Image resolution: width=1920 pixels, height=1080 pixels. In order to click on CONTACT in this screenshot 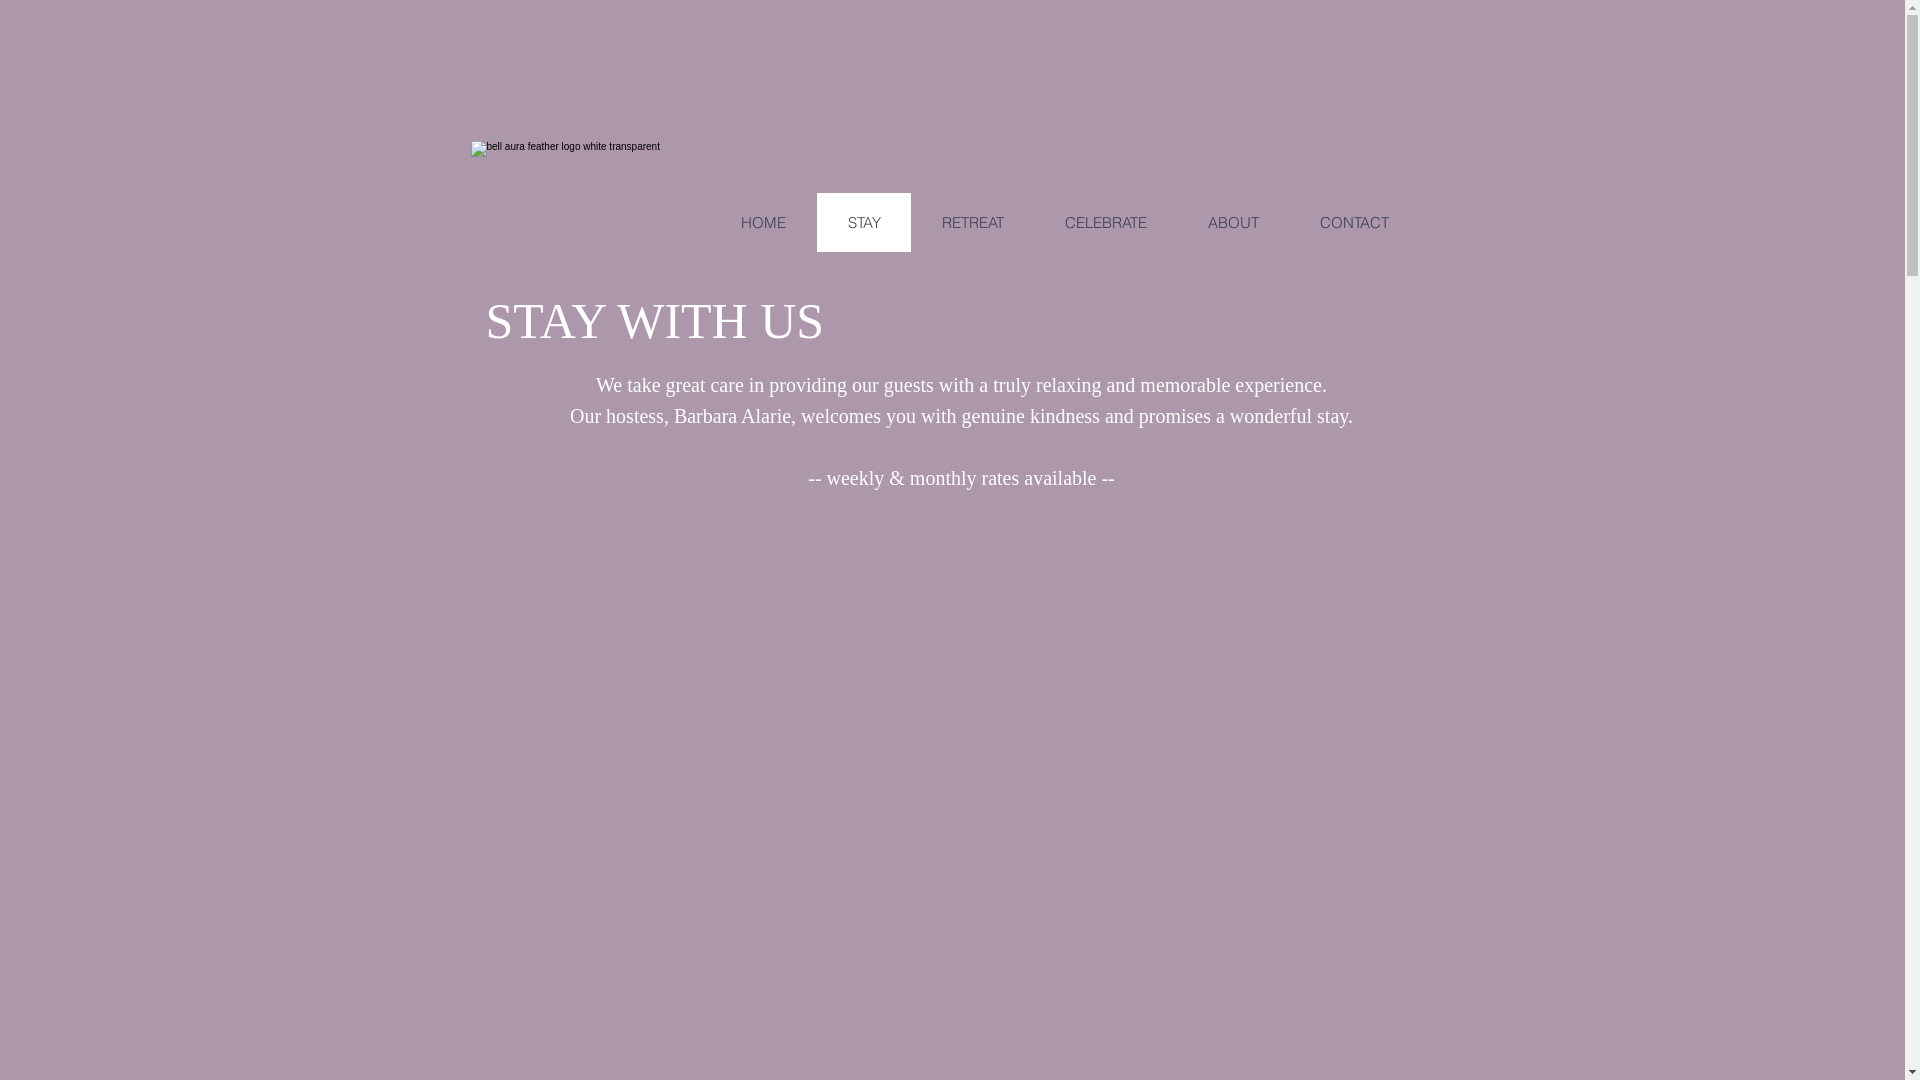, I will do `click(1353, 222)`.